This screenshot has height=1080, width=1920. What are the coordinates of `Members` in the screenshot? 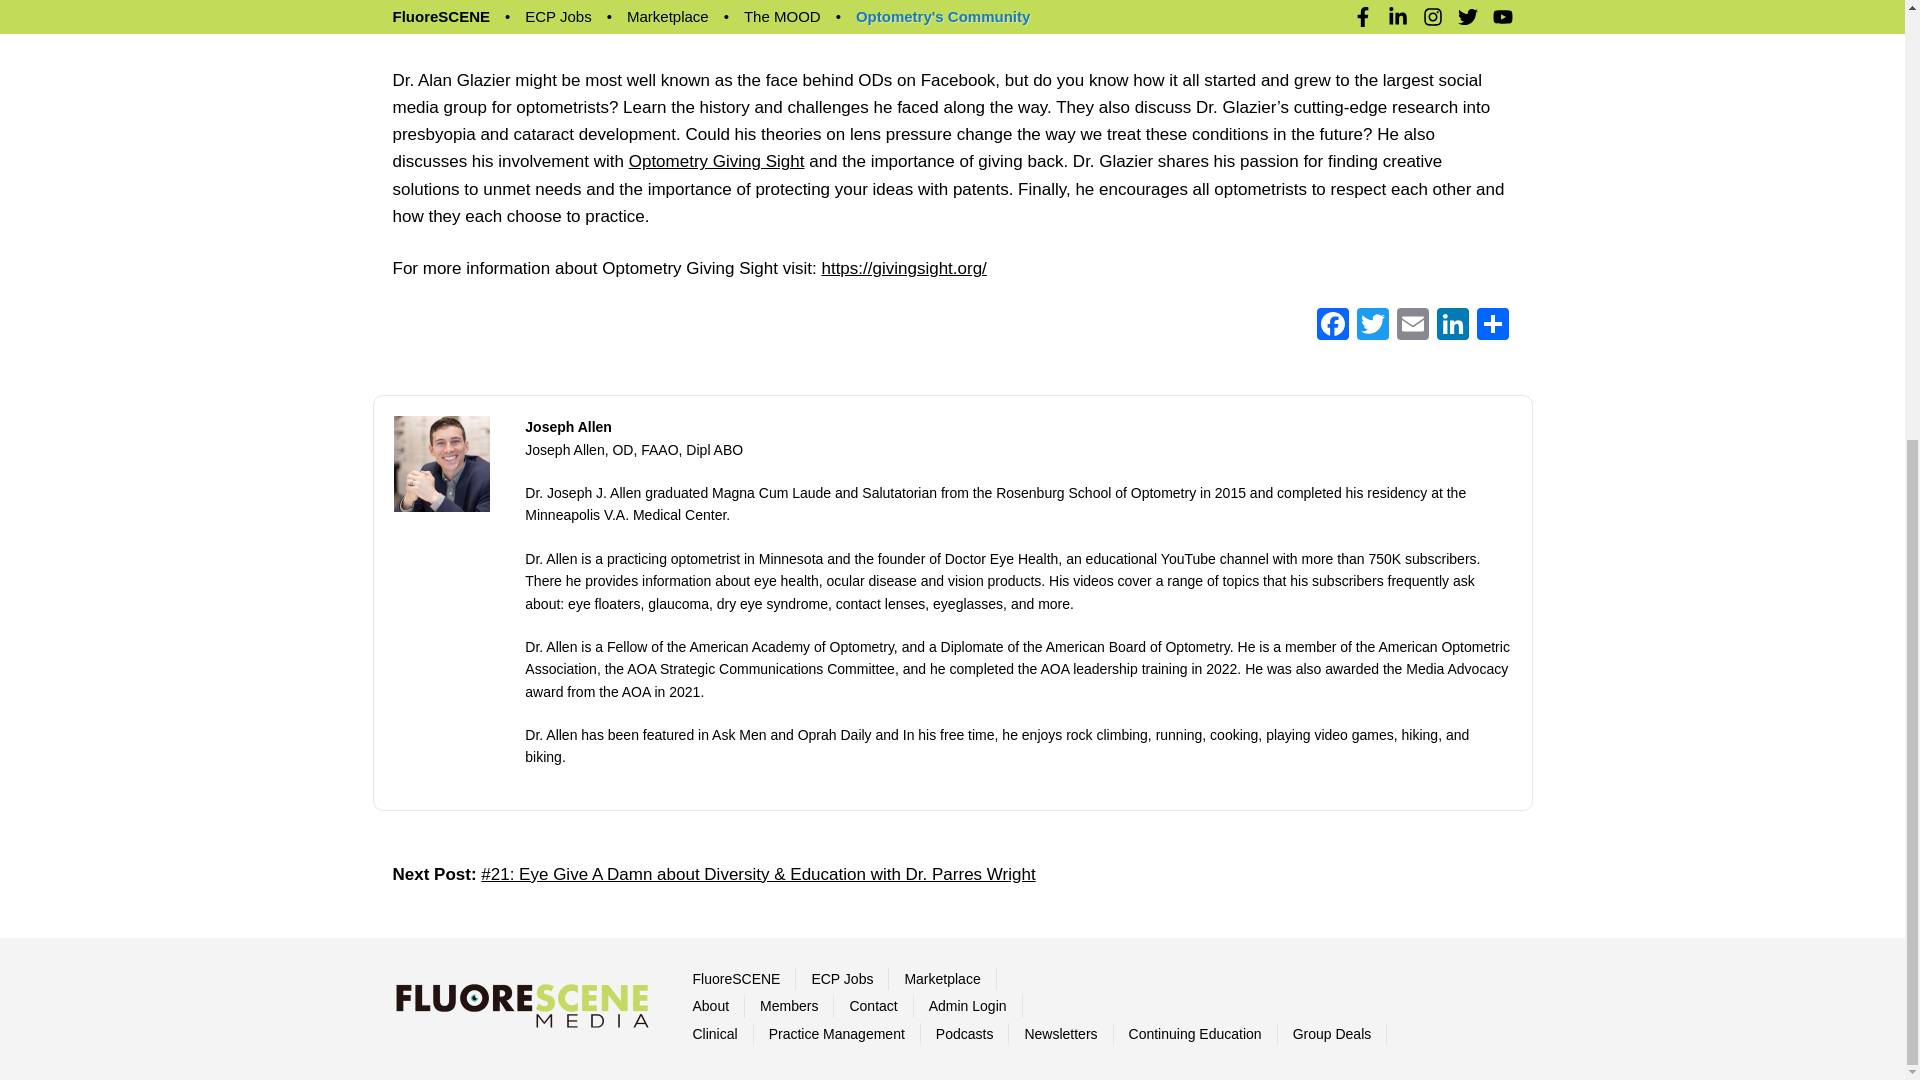 It's located at (788, 1006).